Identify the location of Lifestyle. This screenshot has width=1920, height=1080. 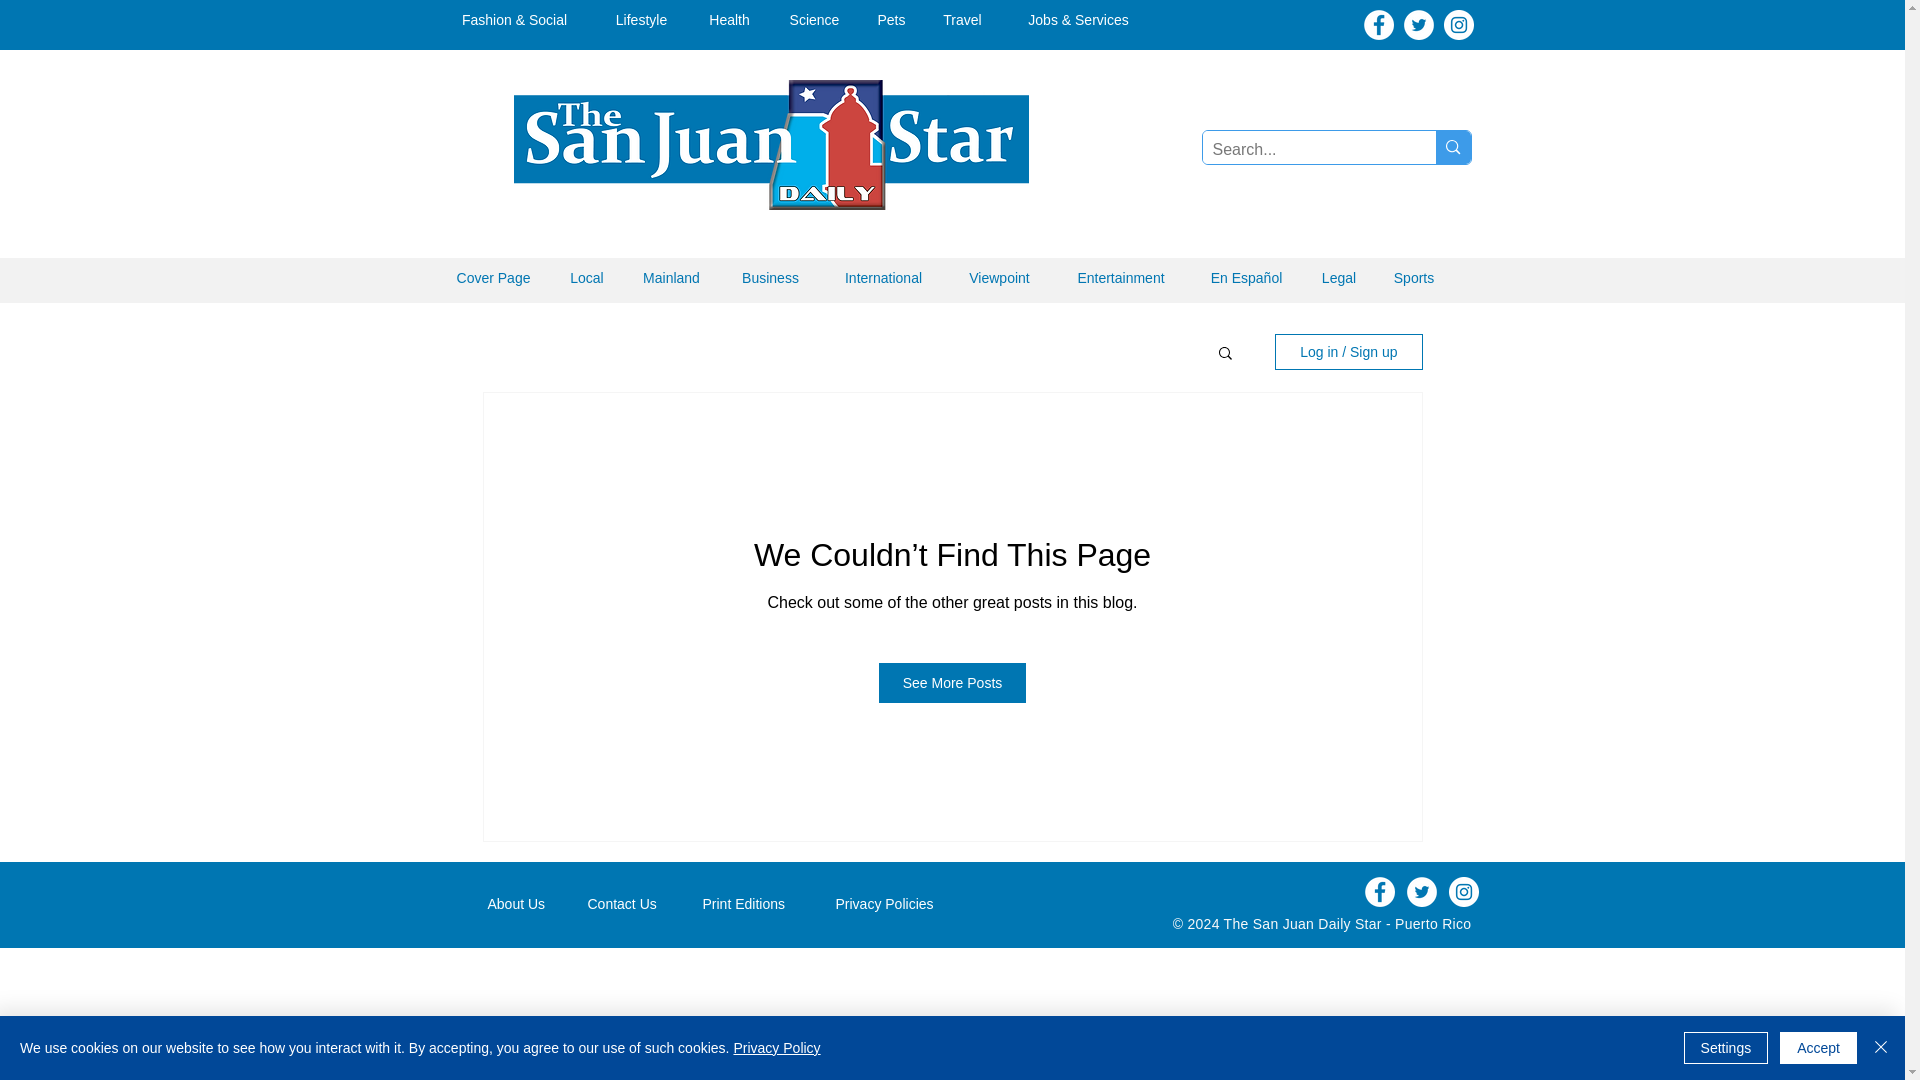
(641, 20).